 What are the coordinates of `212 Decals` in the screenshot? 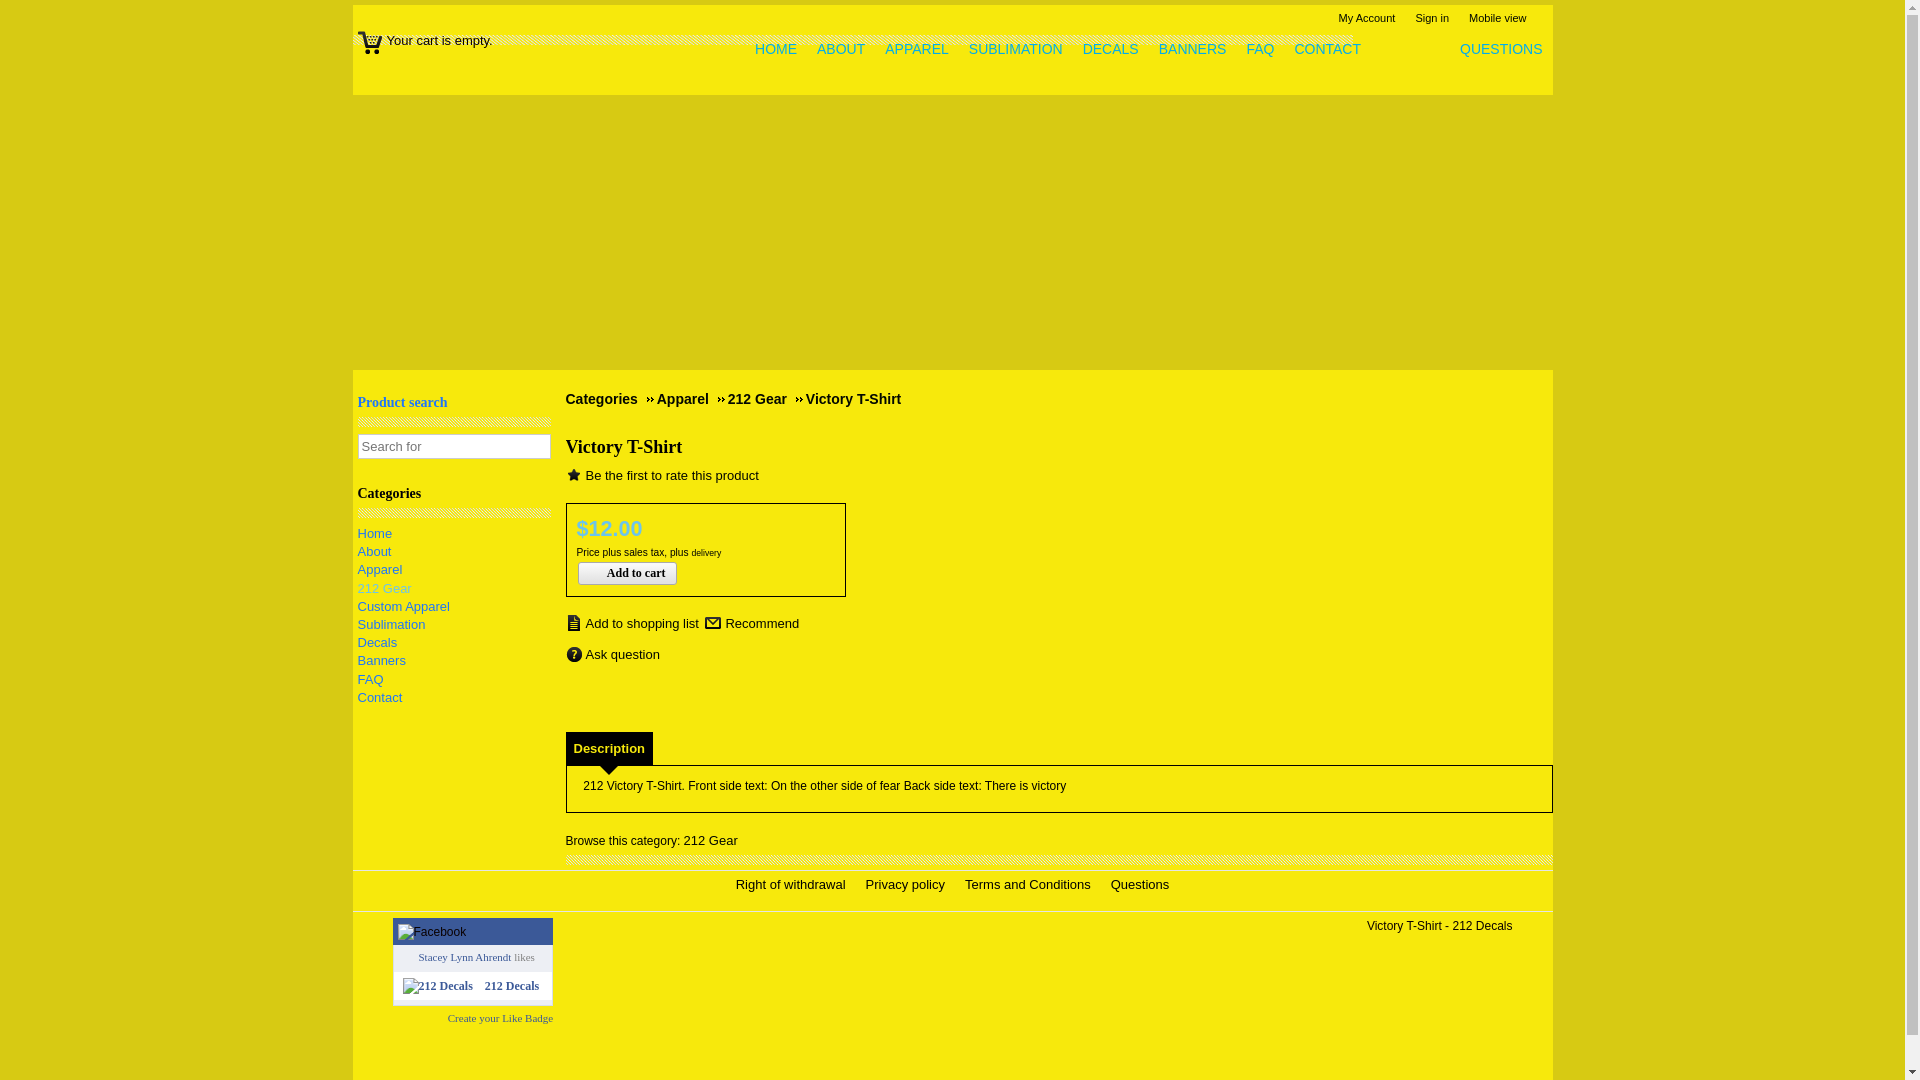 It's located at (512, 986).